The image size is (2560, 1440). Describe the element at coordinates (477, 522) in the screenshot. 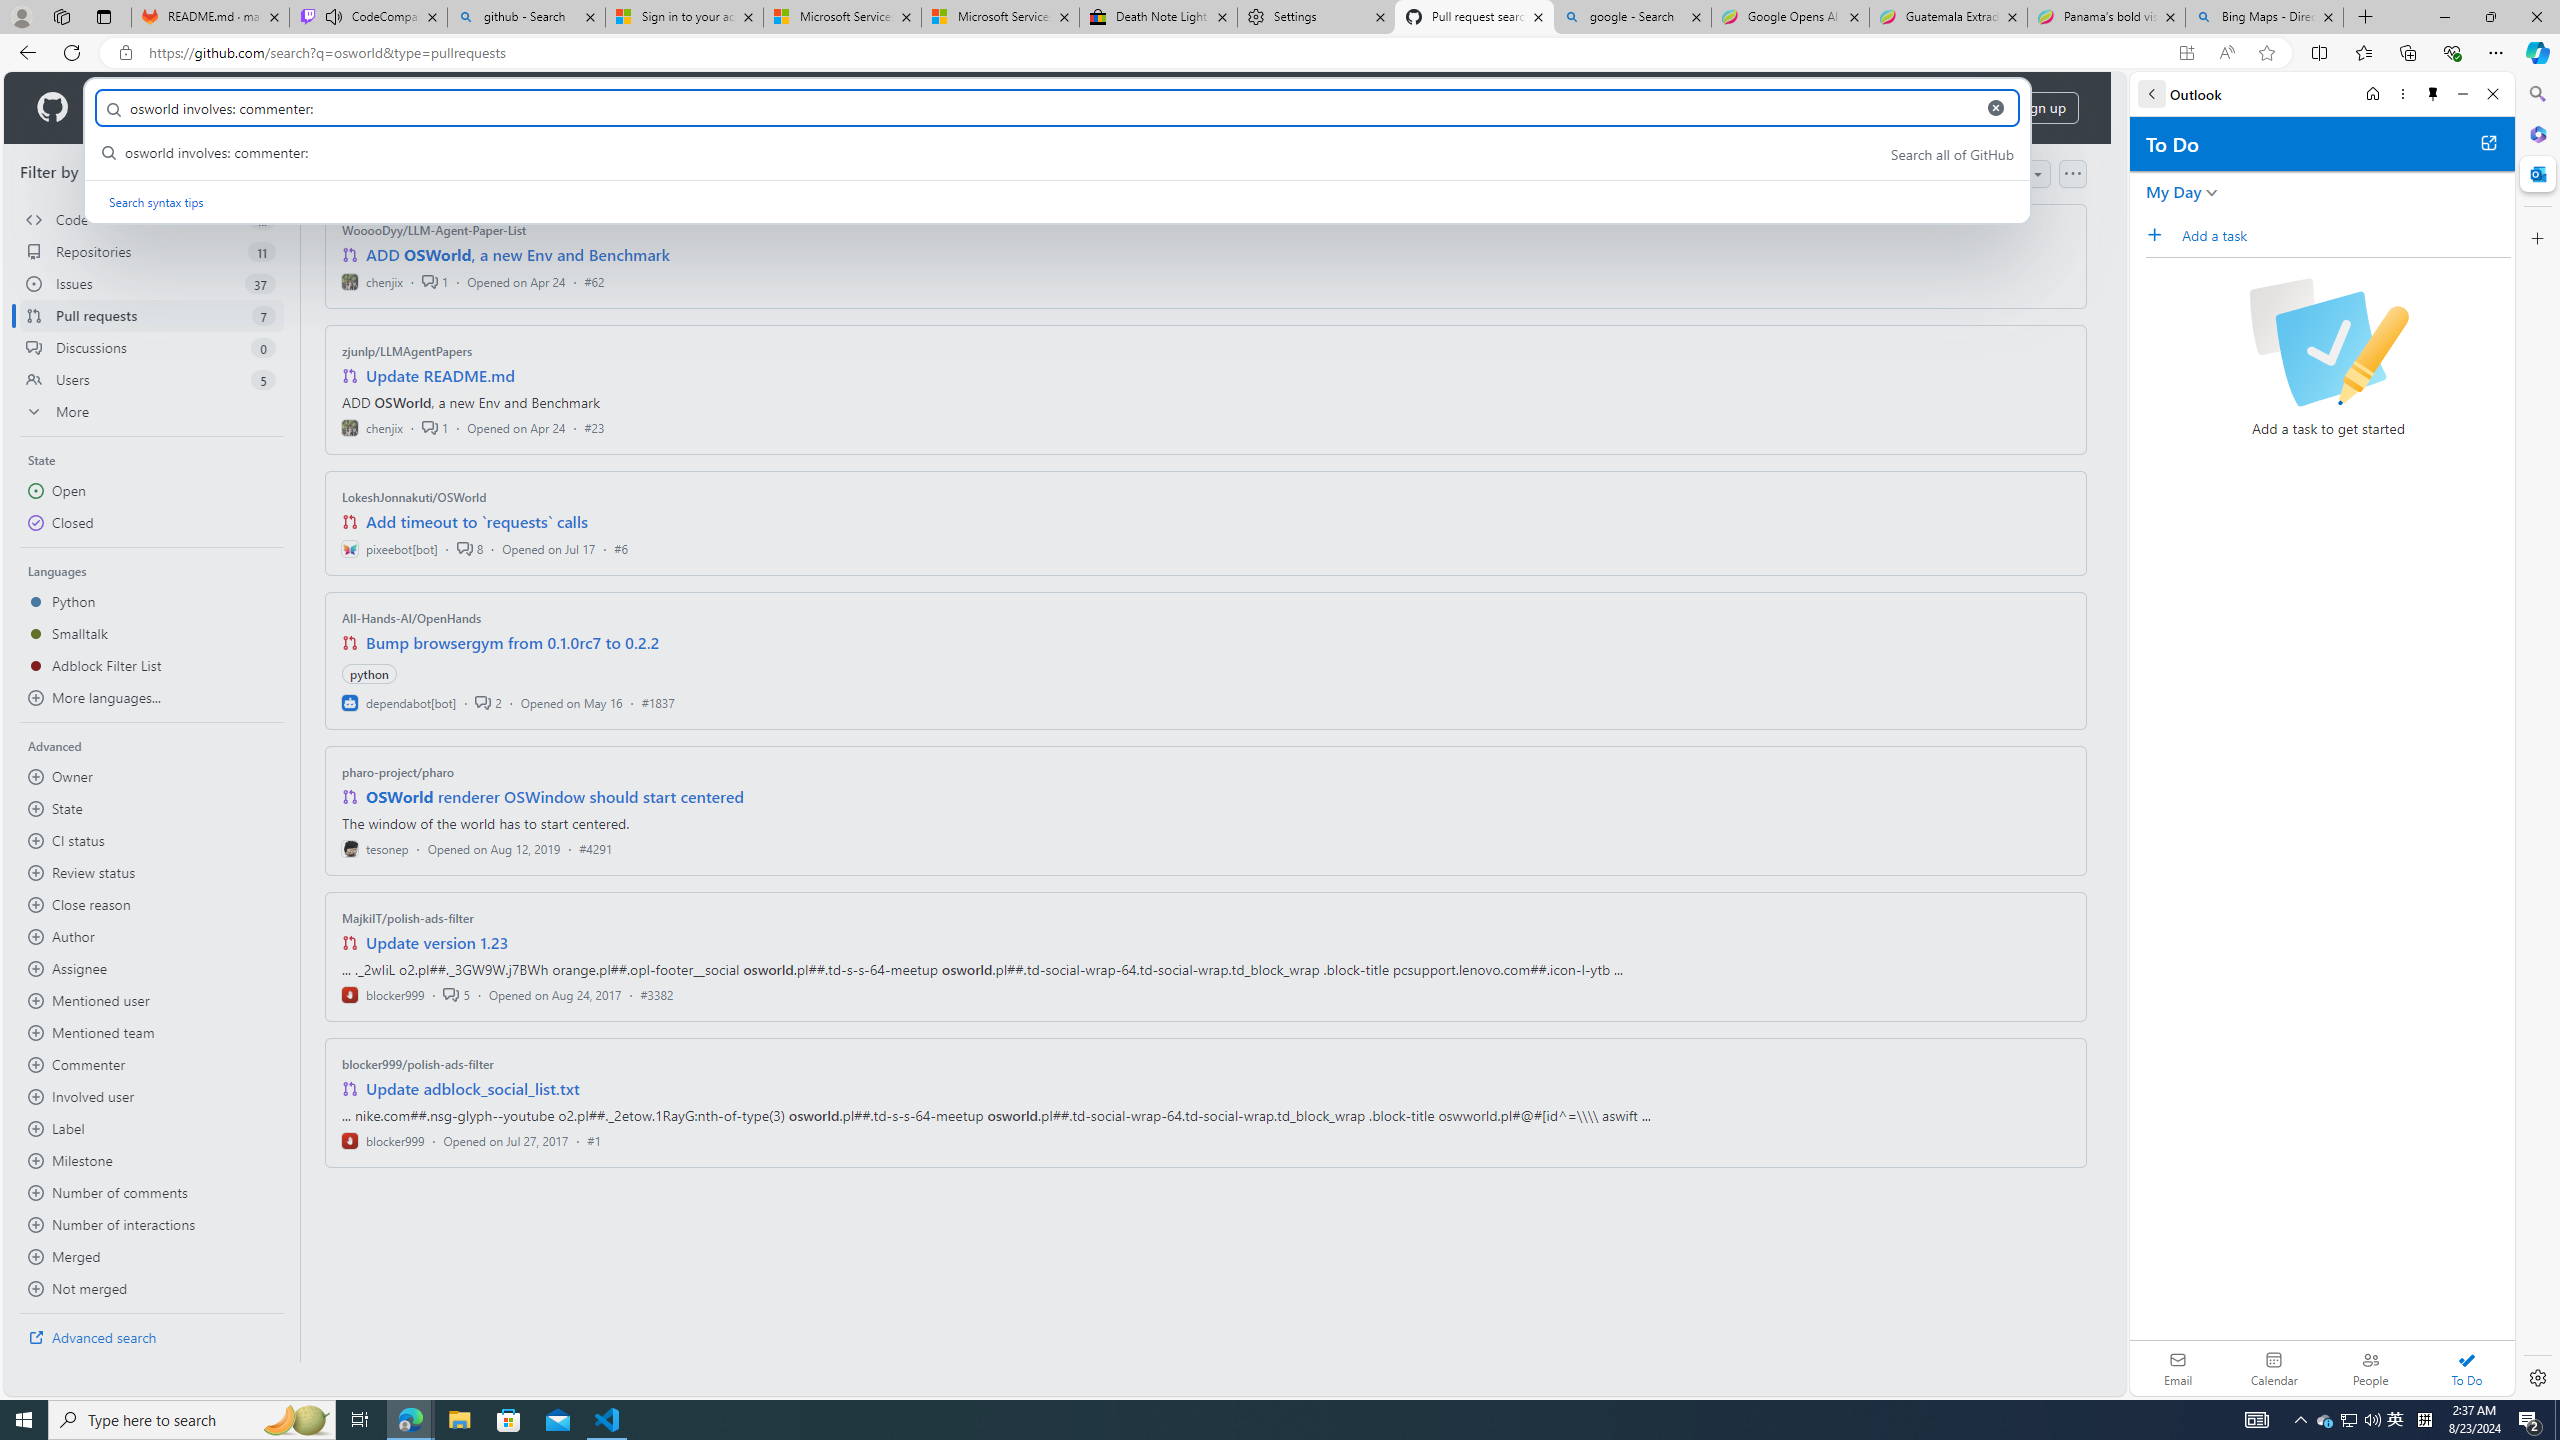

I see `Add timeout to `requests` calls` at that location.